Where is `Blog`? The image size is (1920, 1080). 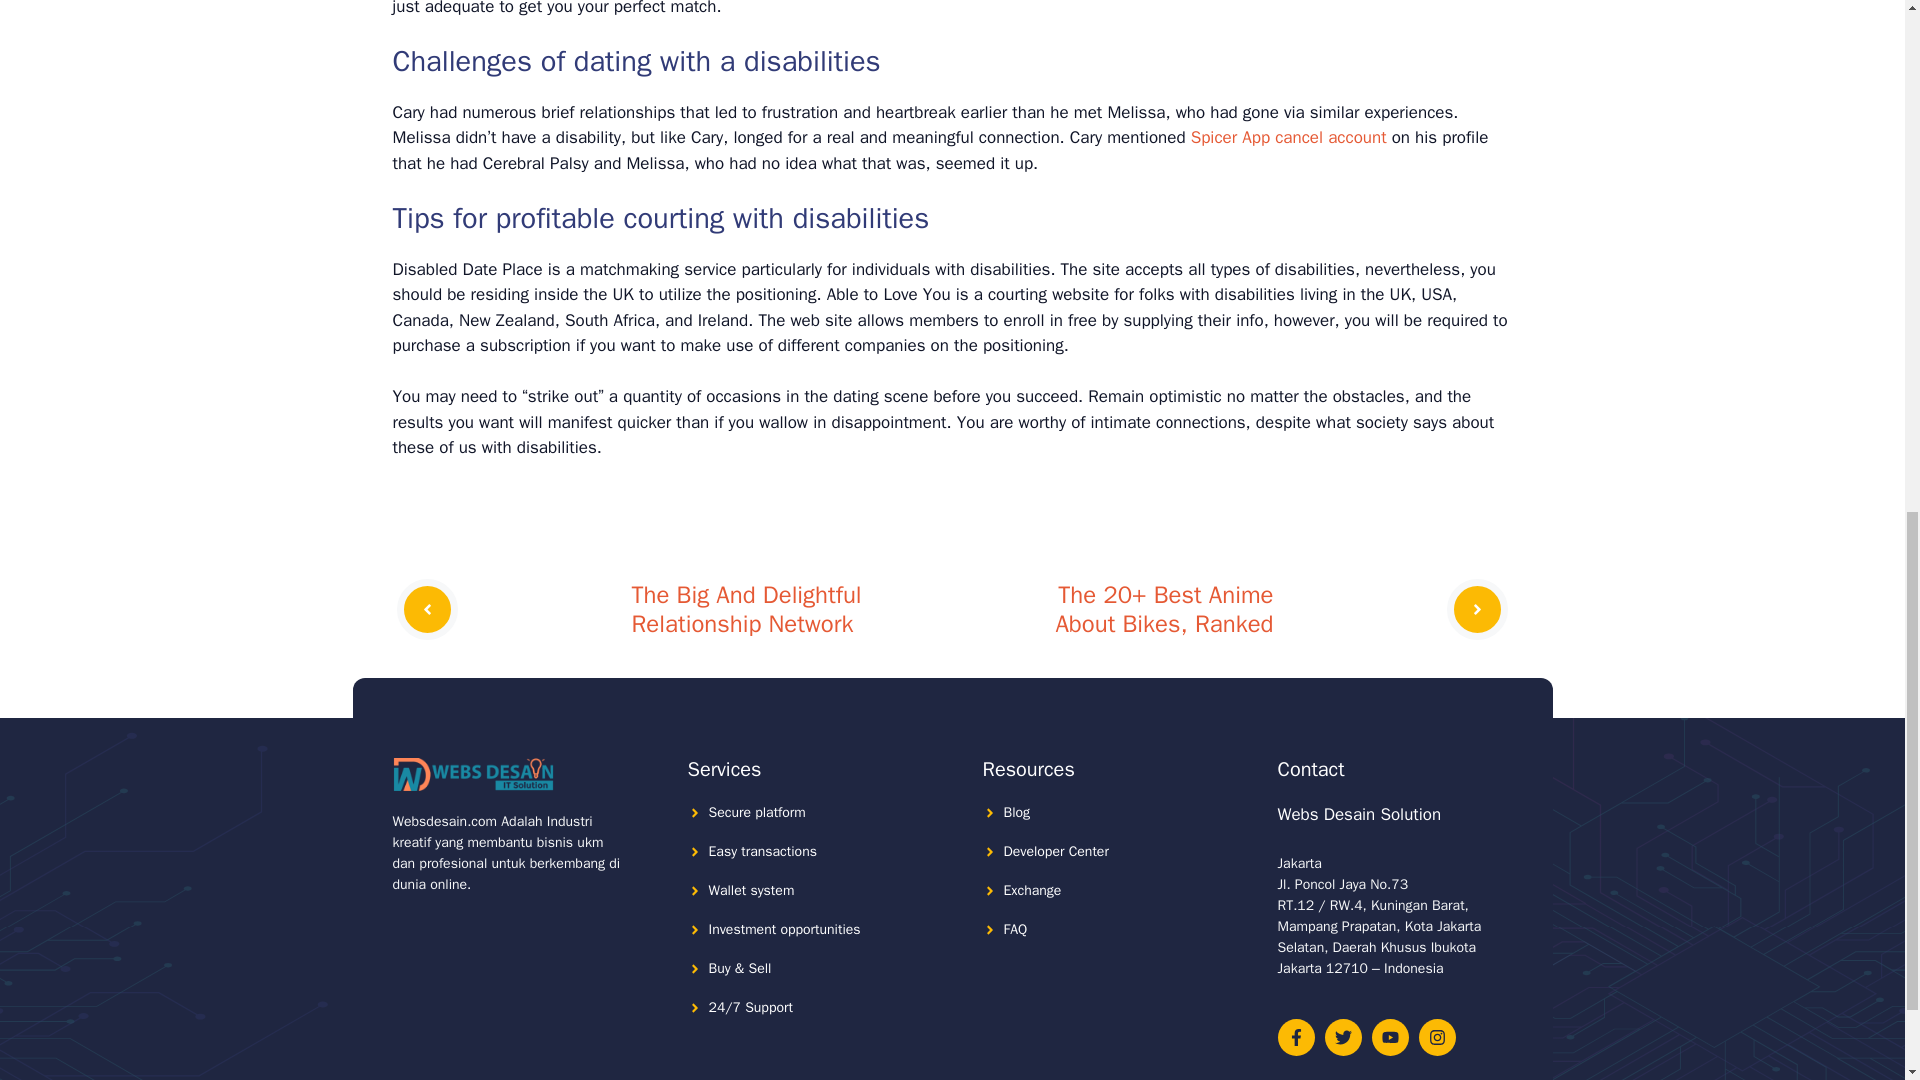 Blog is located at coordinates (1018, 812).